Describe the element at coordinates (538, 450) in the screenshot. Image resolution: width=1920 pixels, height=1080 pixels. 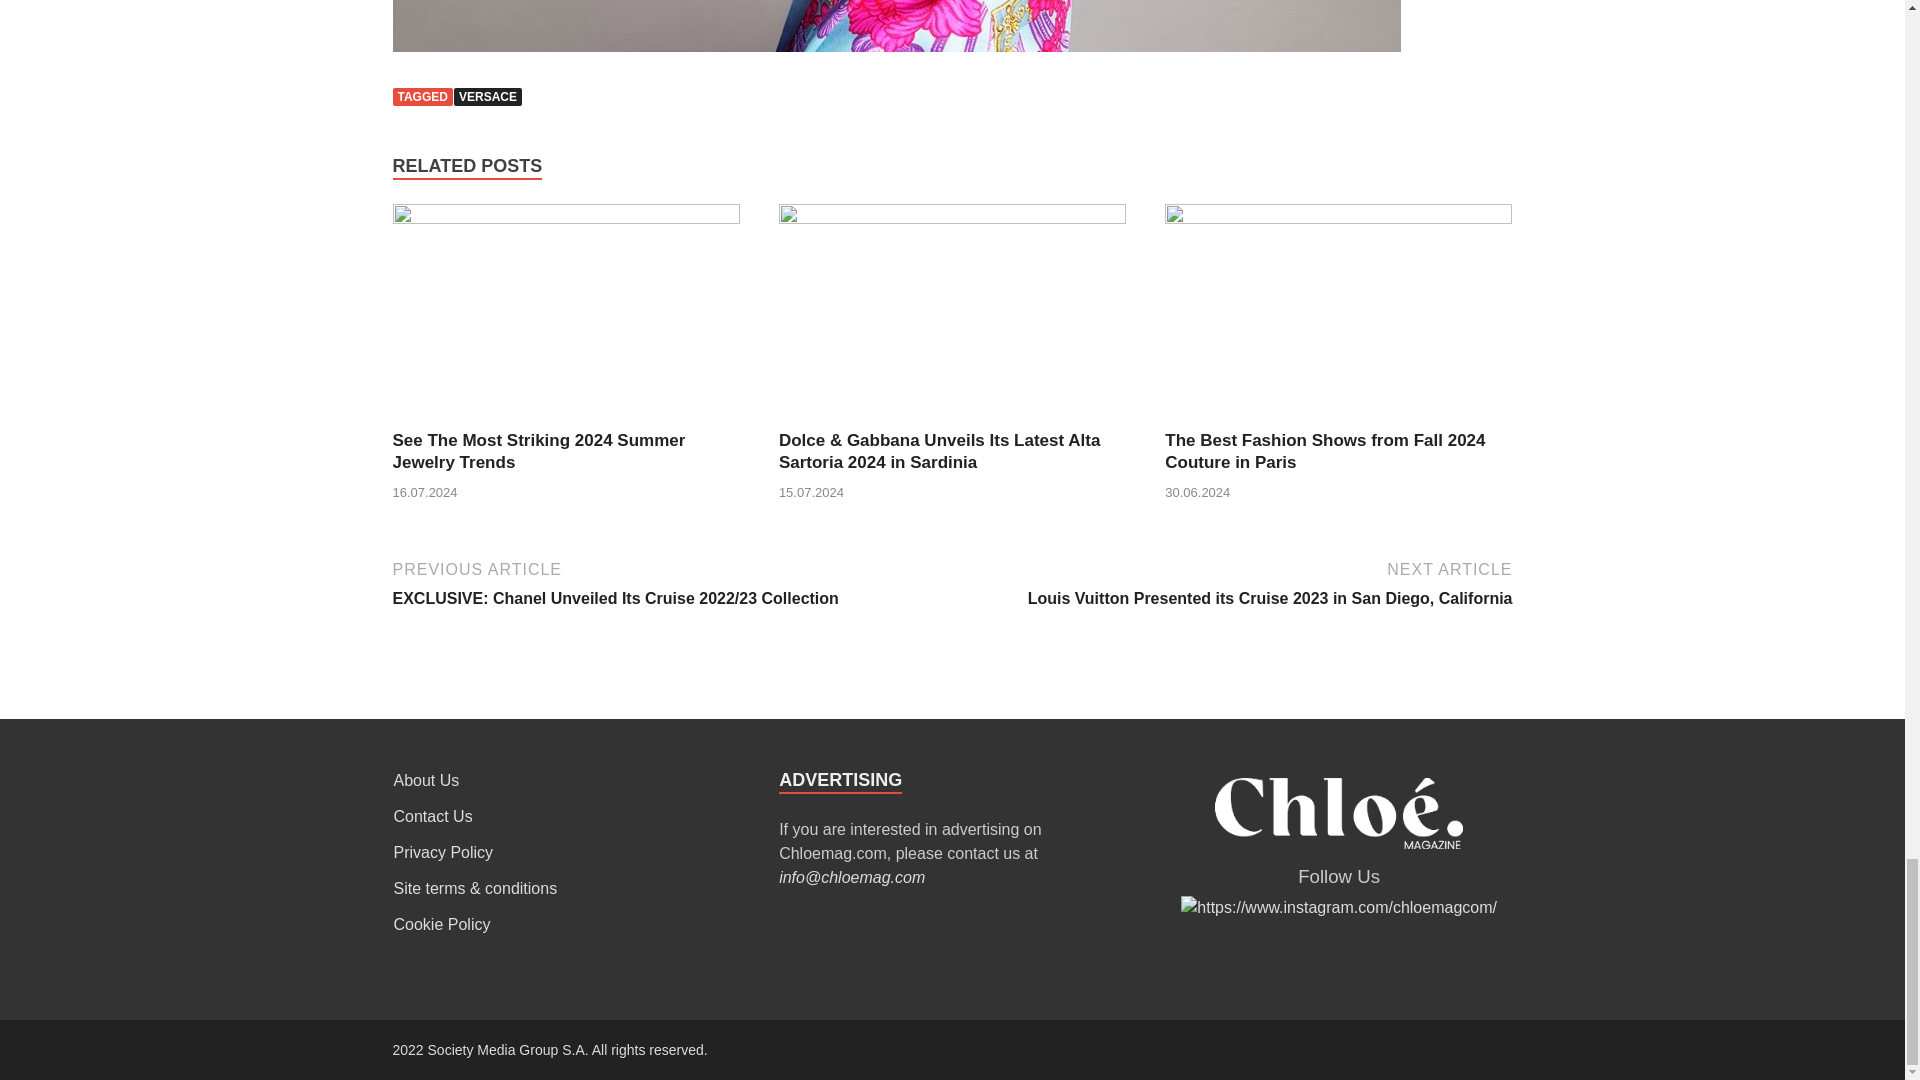
I see `See The Most Striking 2024 Summer Jewelry Trends` at that location.